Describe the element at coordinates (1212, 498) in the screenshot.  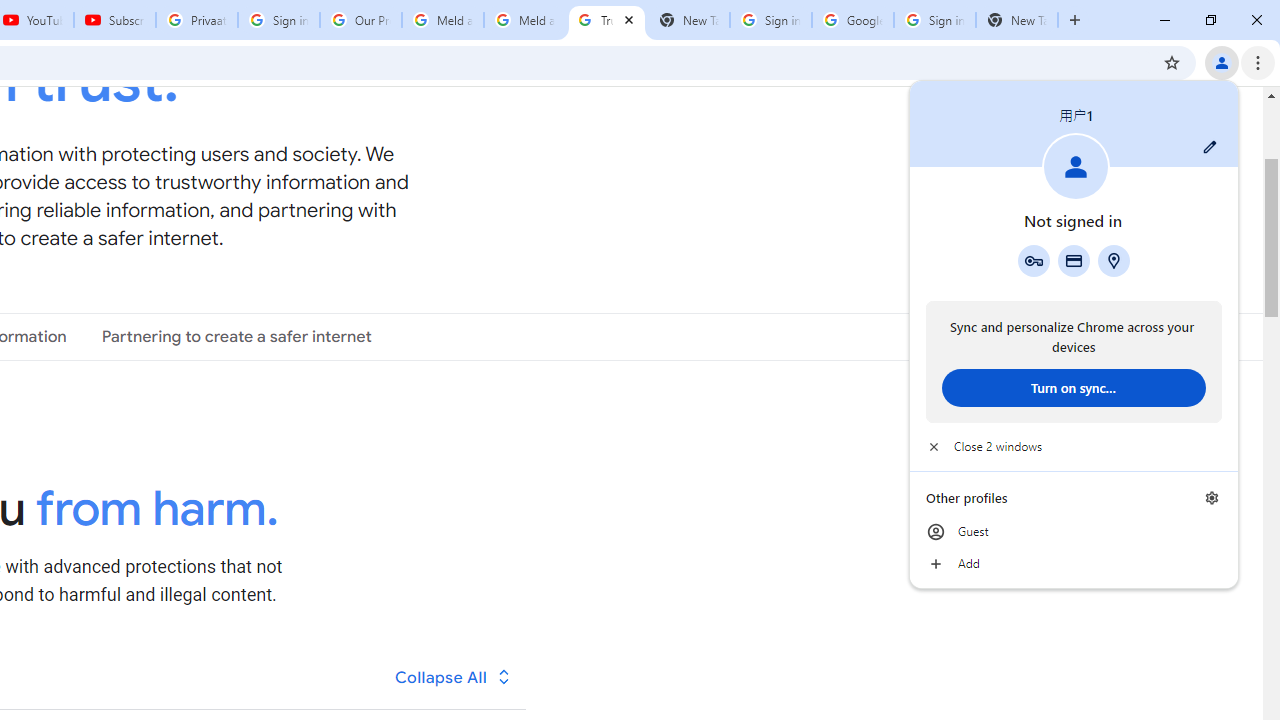
I see `Manage profiles` at that location.